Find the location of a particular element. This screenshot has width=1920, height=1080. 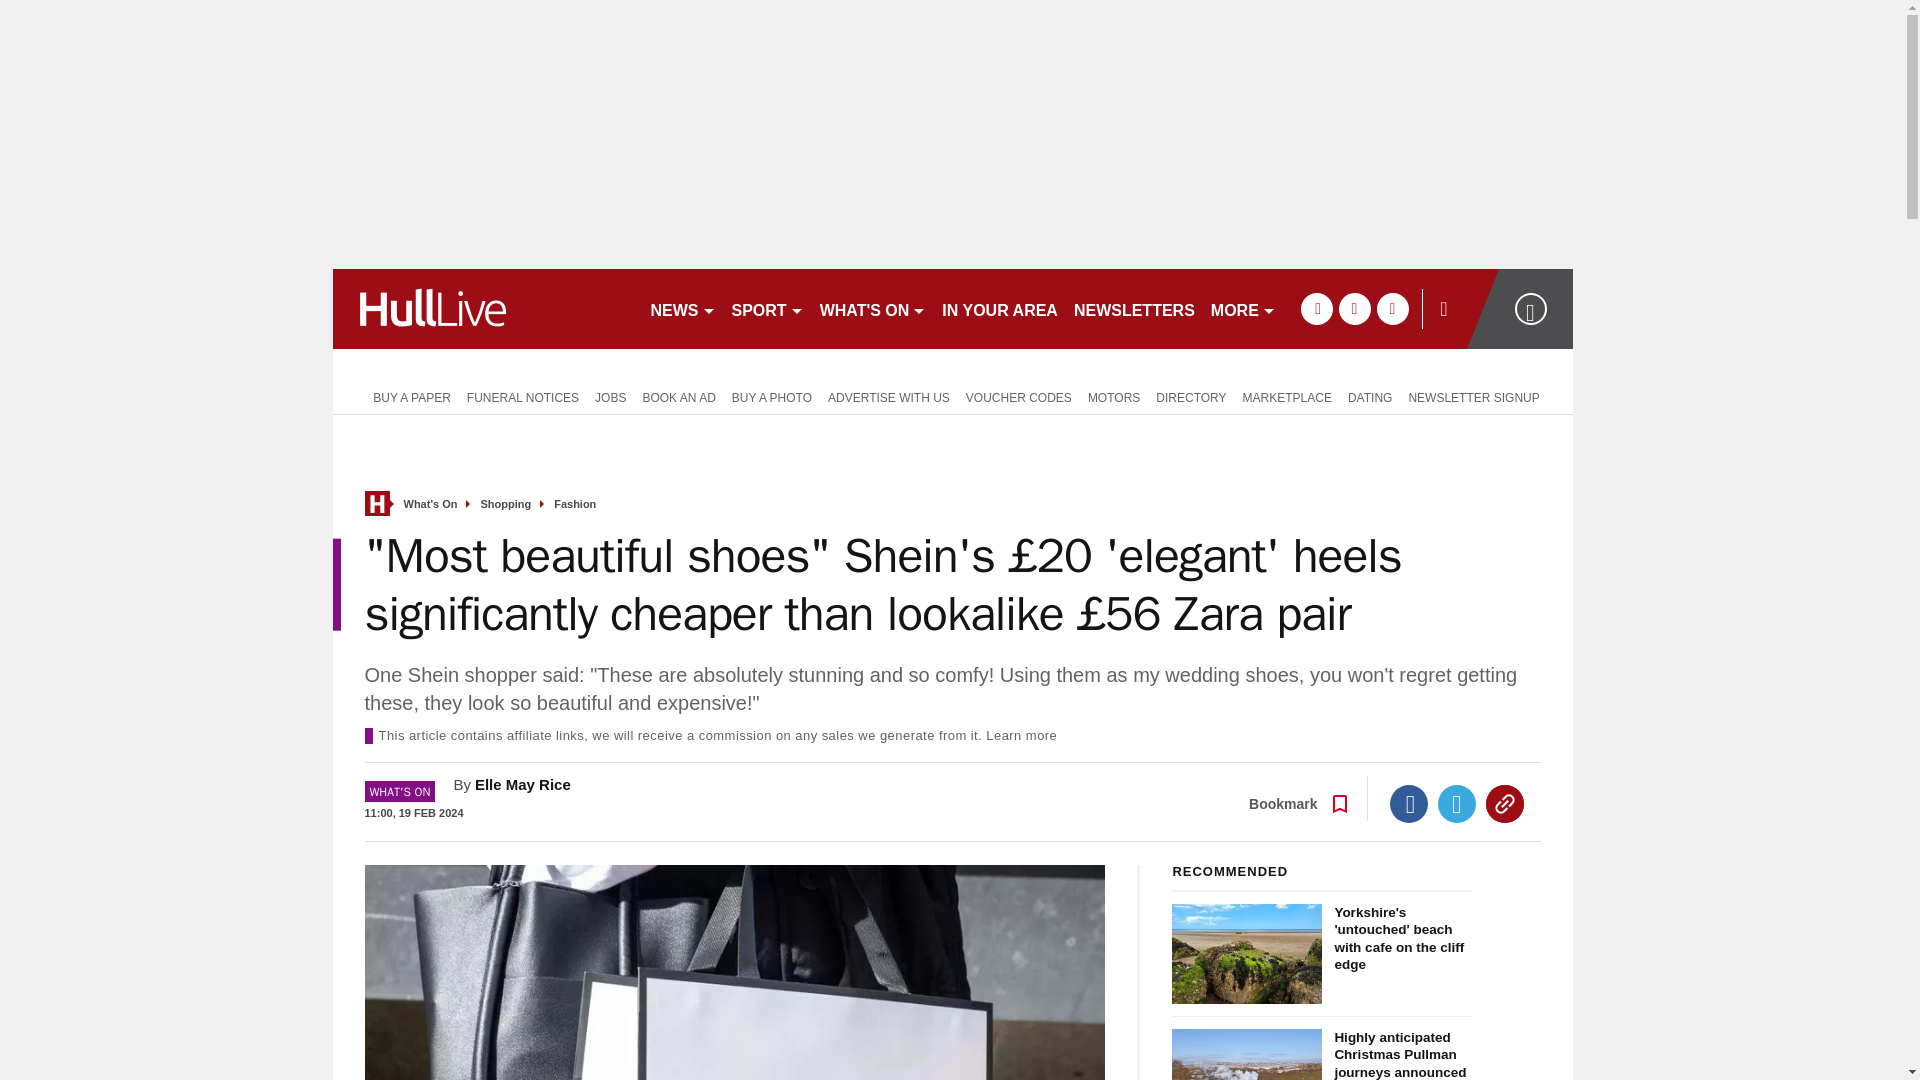

Facebook is located at coordinates (1409, 804).